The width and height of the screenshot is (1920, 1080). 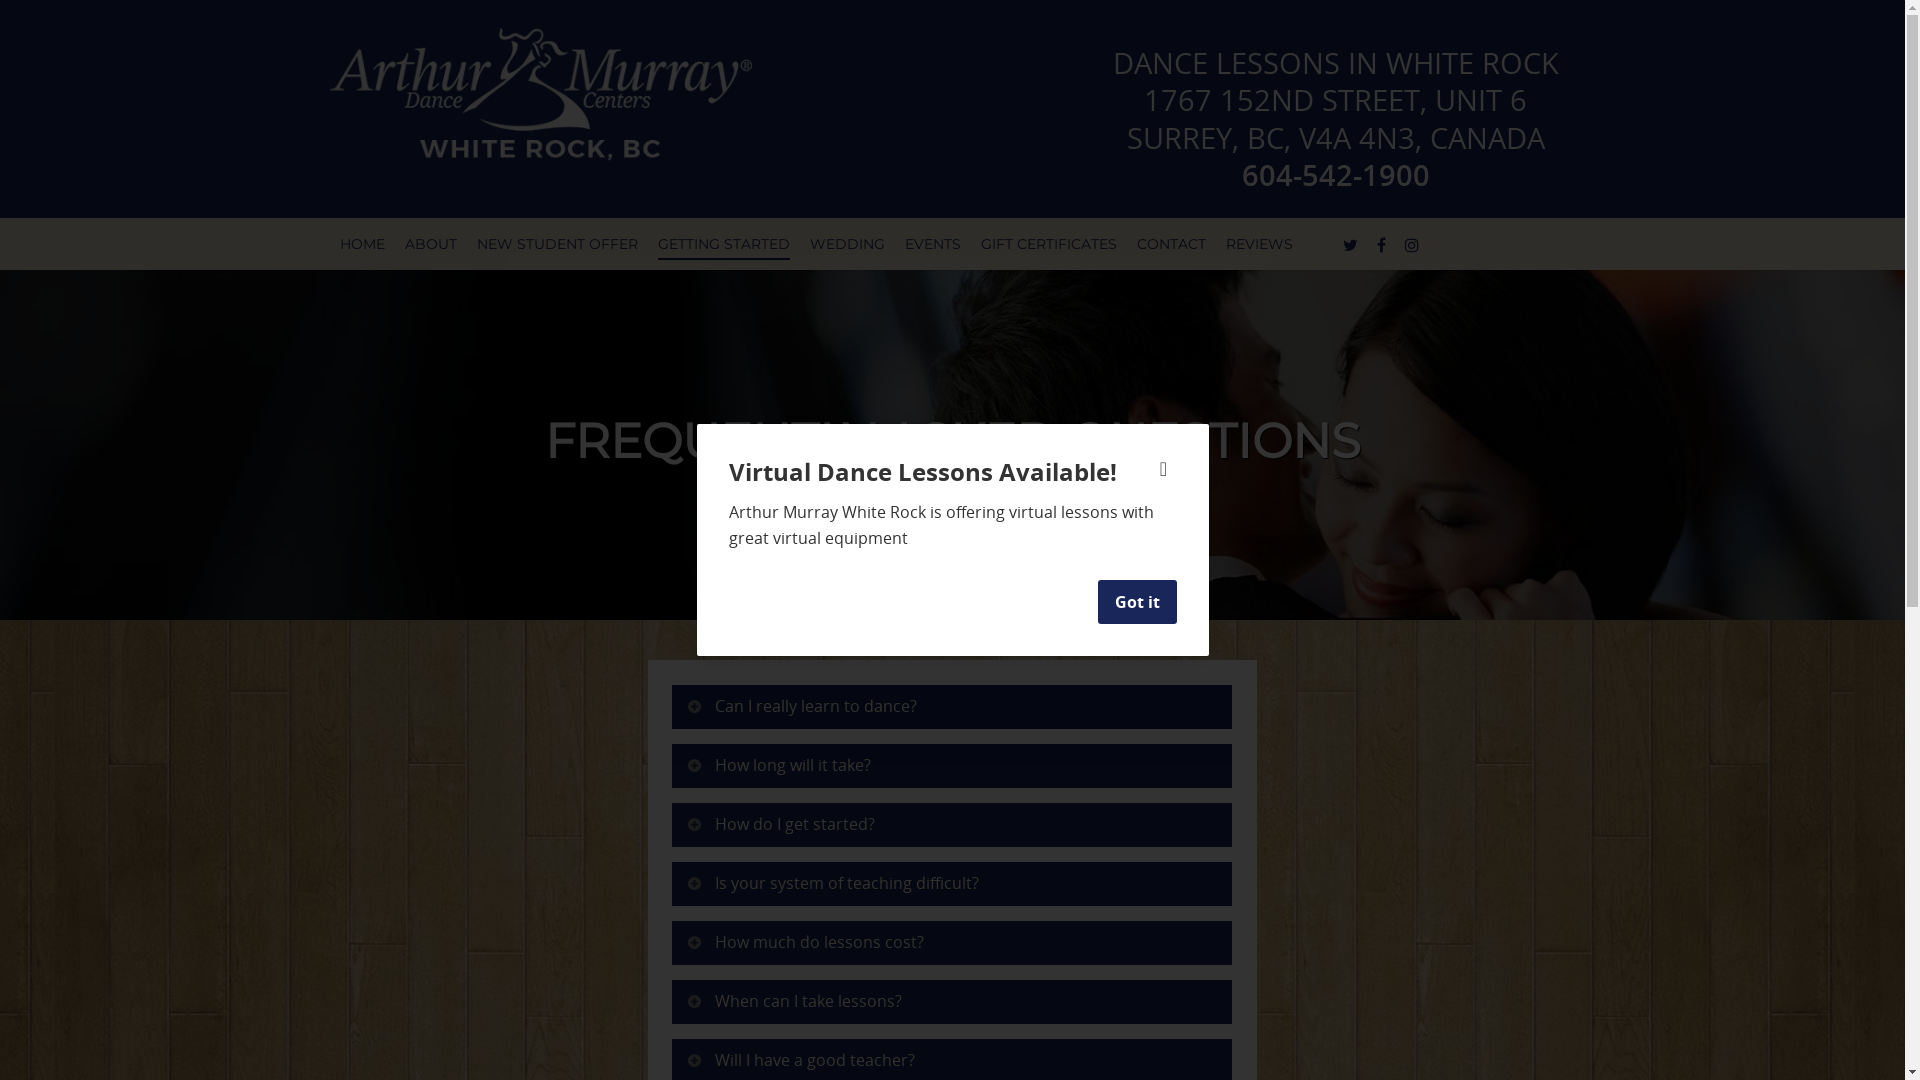 What do you see at coordinates (848, 245) in the screenshot?
I see `WEDDING` at bounding box center [848, 245].